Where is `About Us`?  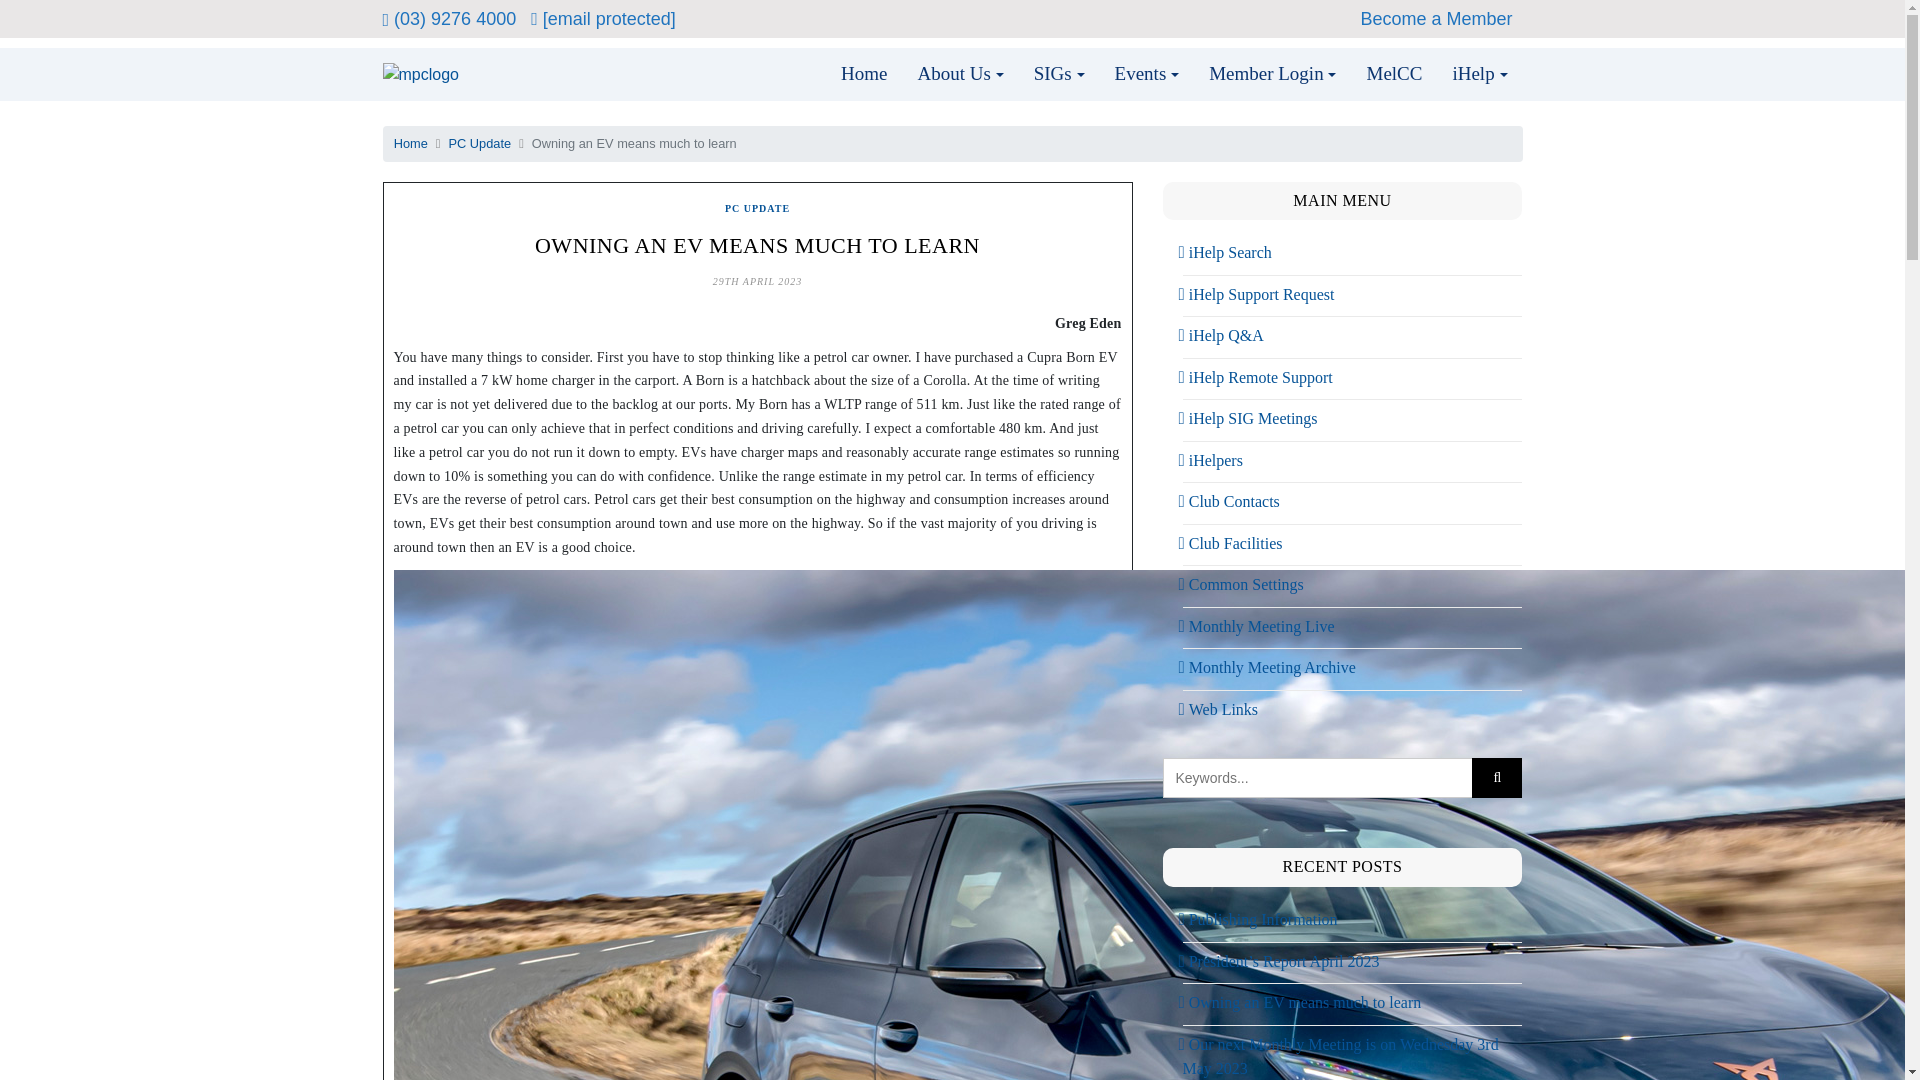 About Us is located at coordinates (960, 74).